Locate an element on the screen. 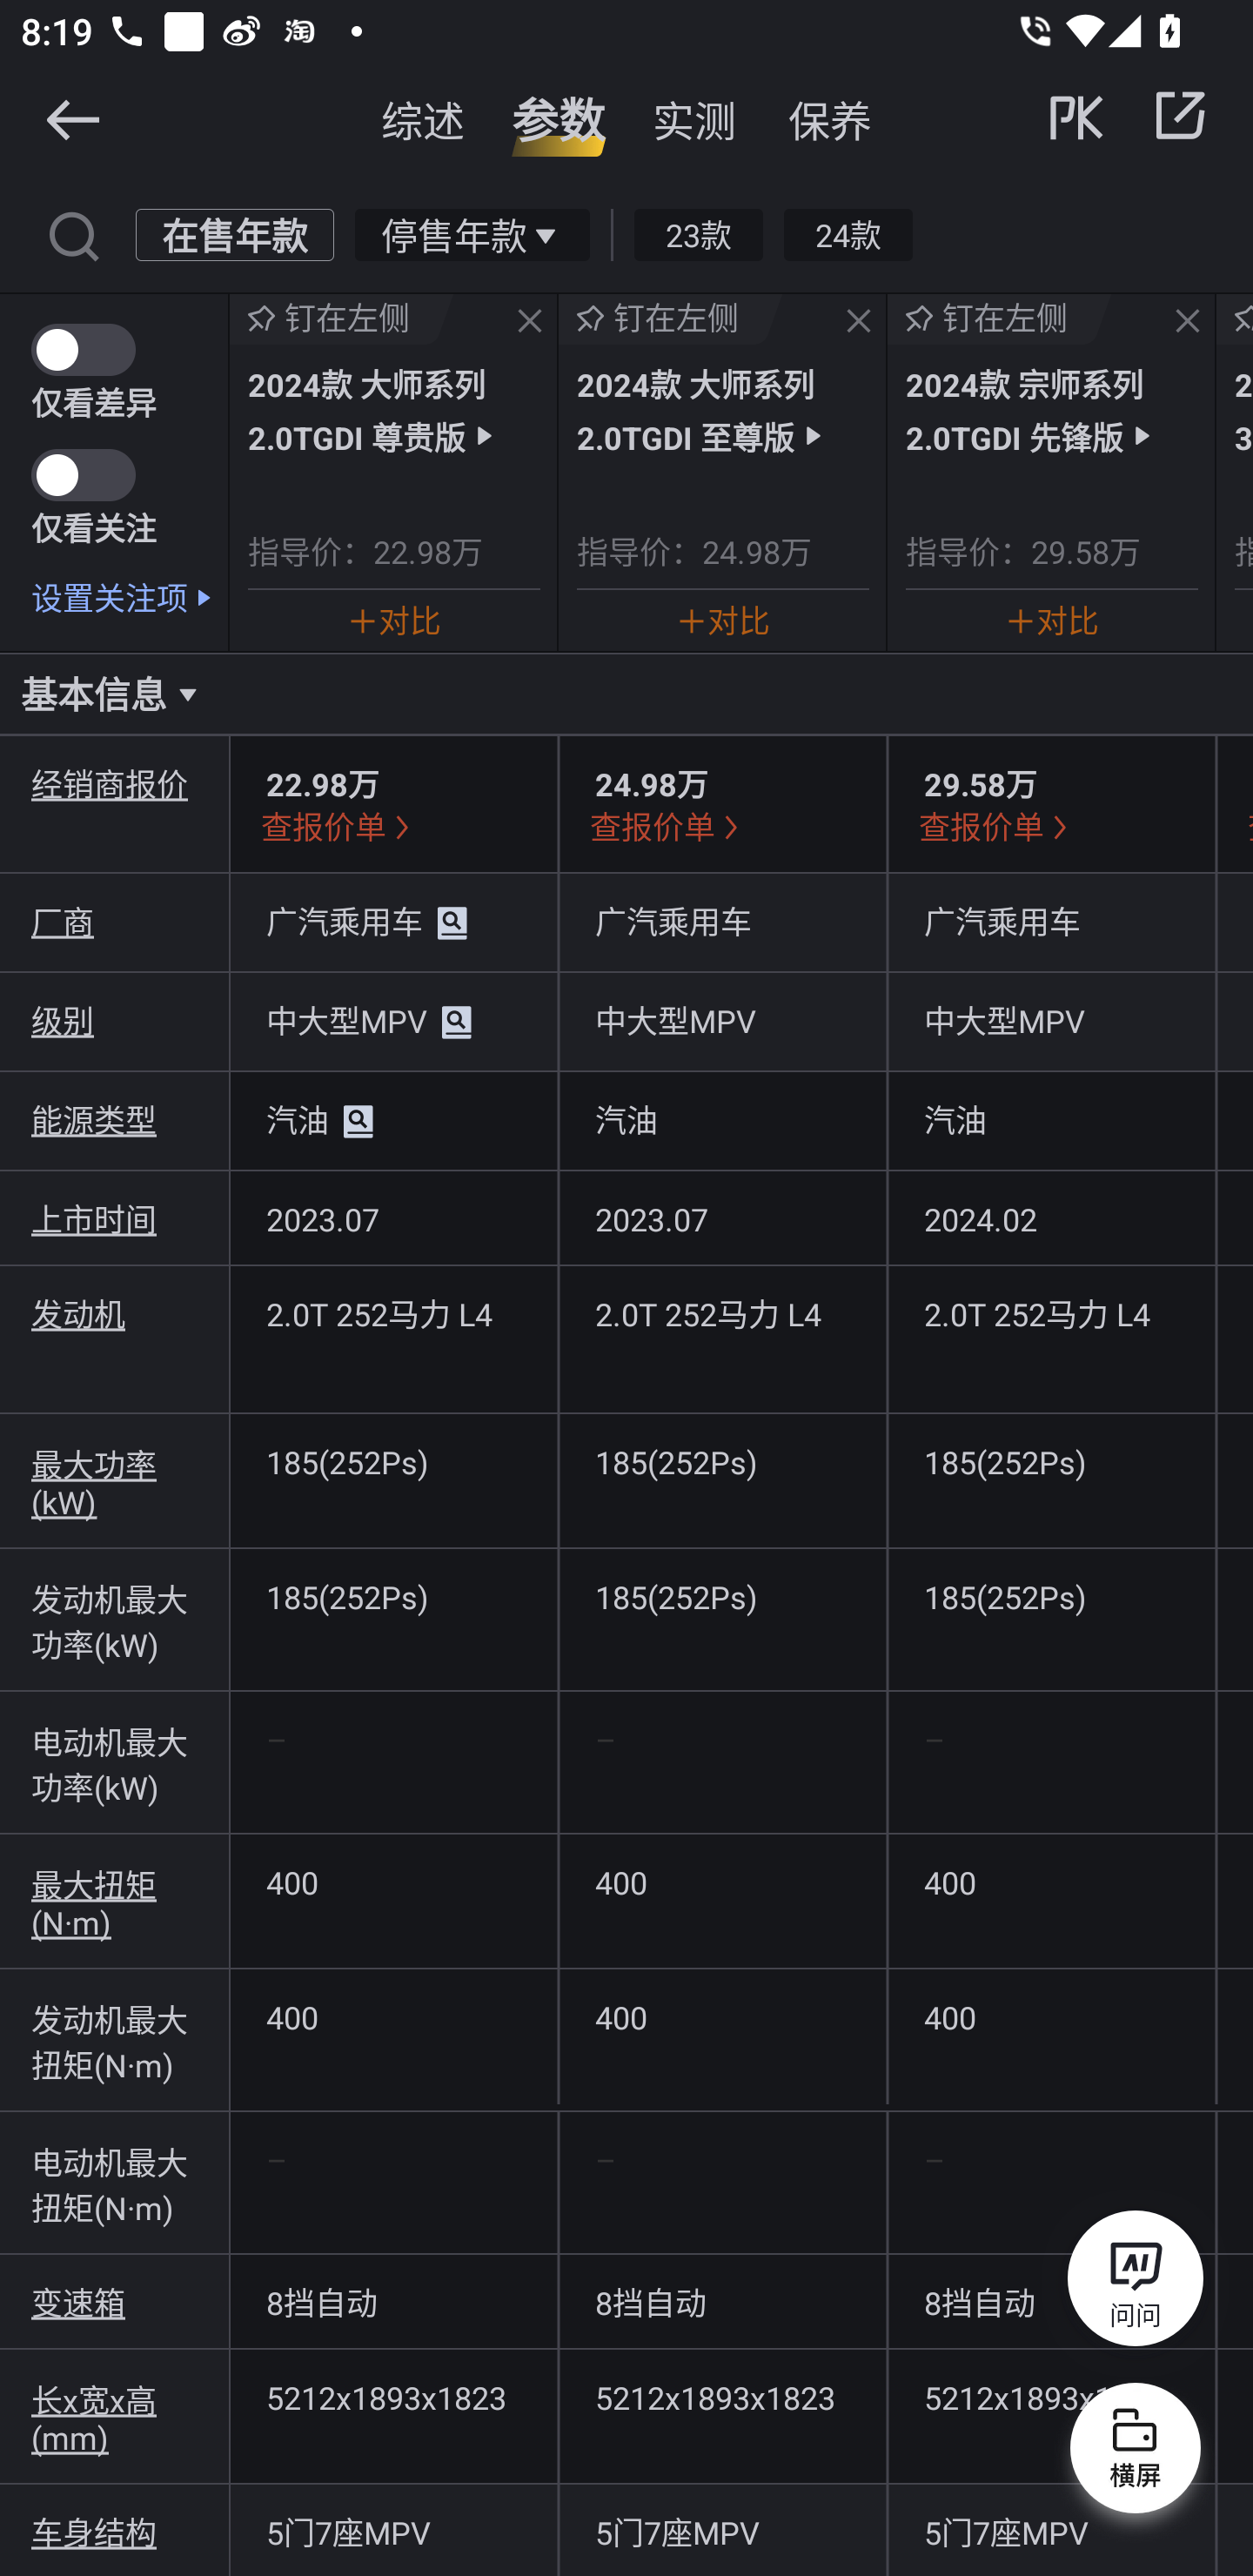 The width and height of the screenshot is (1253, 2576). 2.0T 252马力 L4 is located at coordinates (1051, 1313).